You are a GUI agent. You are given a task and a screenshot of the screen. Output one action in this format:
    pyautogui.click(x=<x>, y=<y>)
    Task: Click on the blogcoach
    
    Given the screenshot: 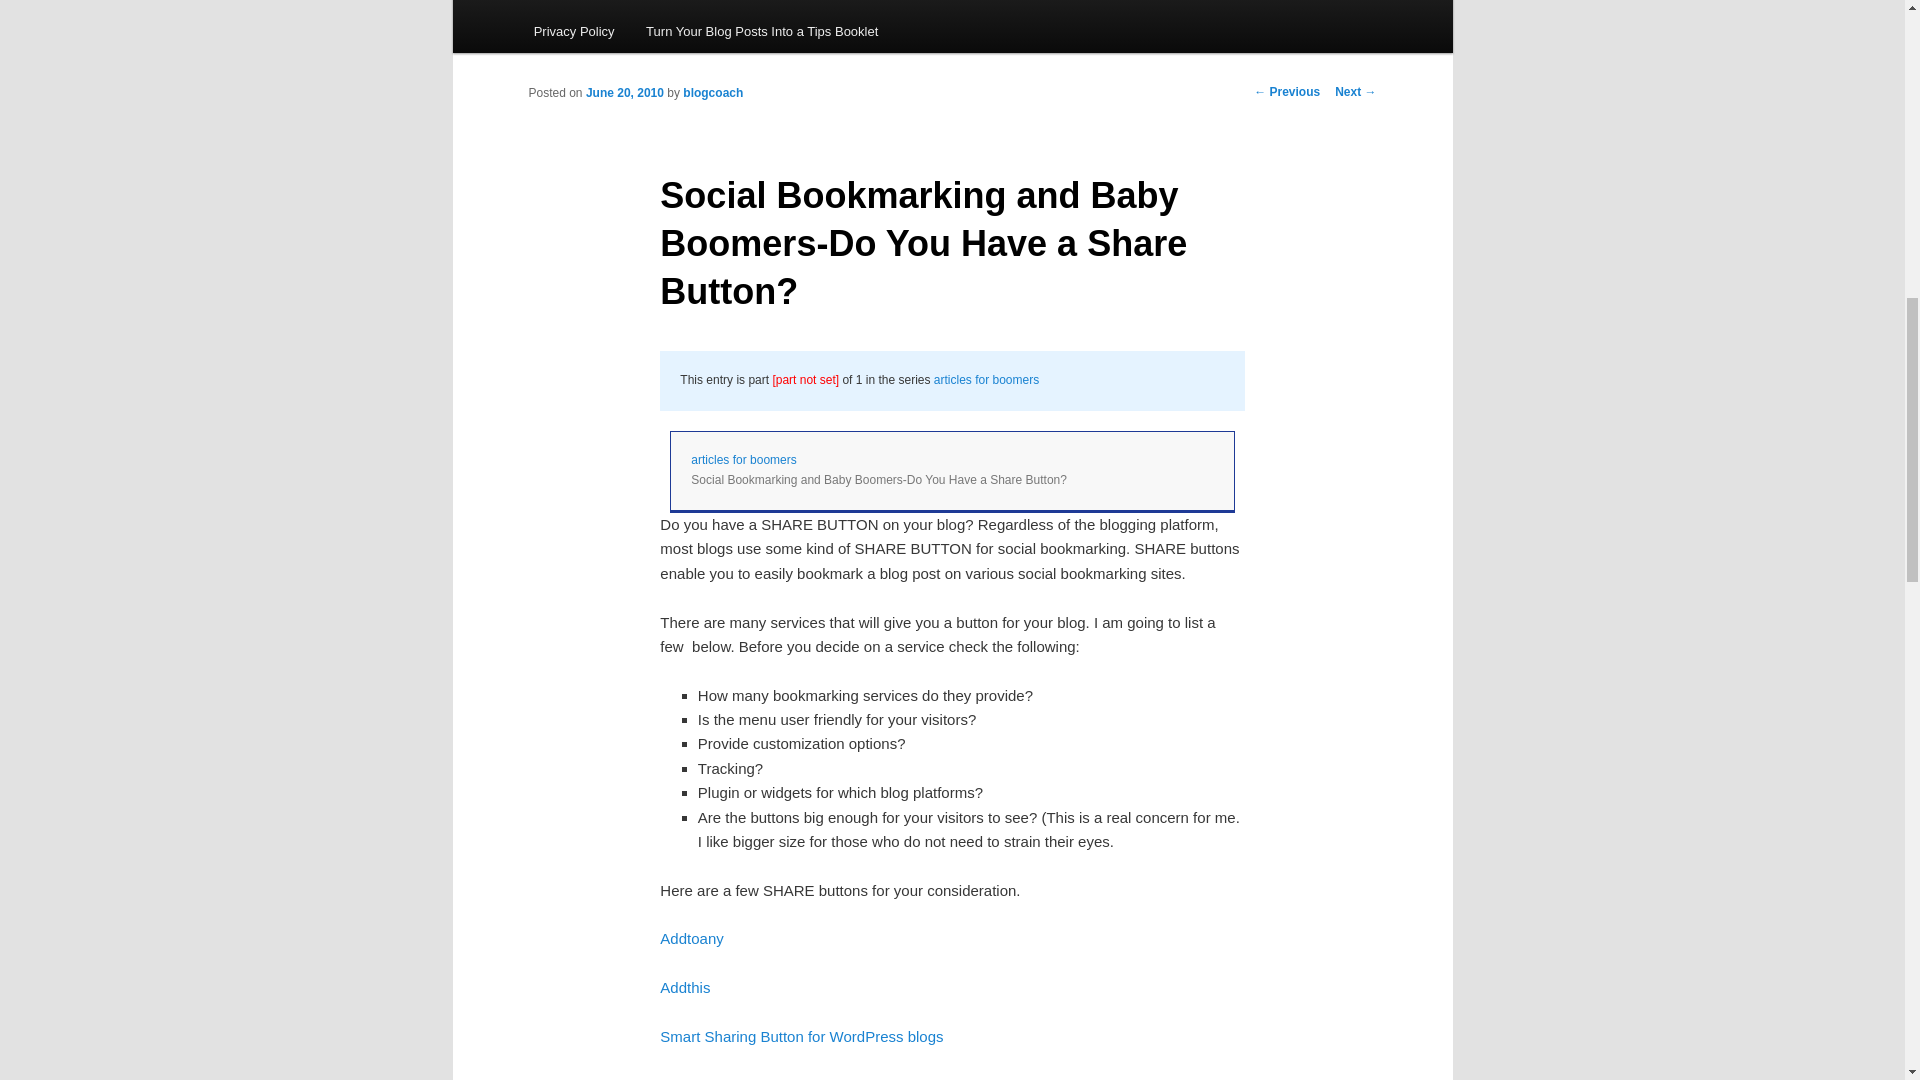 What is the action you would take?
    pyautogui.click(x=713, y=93)
    